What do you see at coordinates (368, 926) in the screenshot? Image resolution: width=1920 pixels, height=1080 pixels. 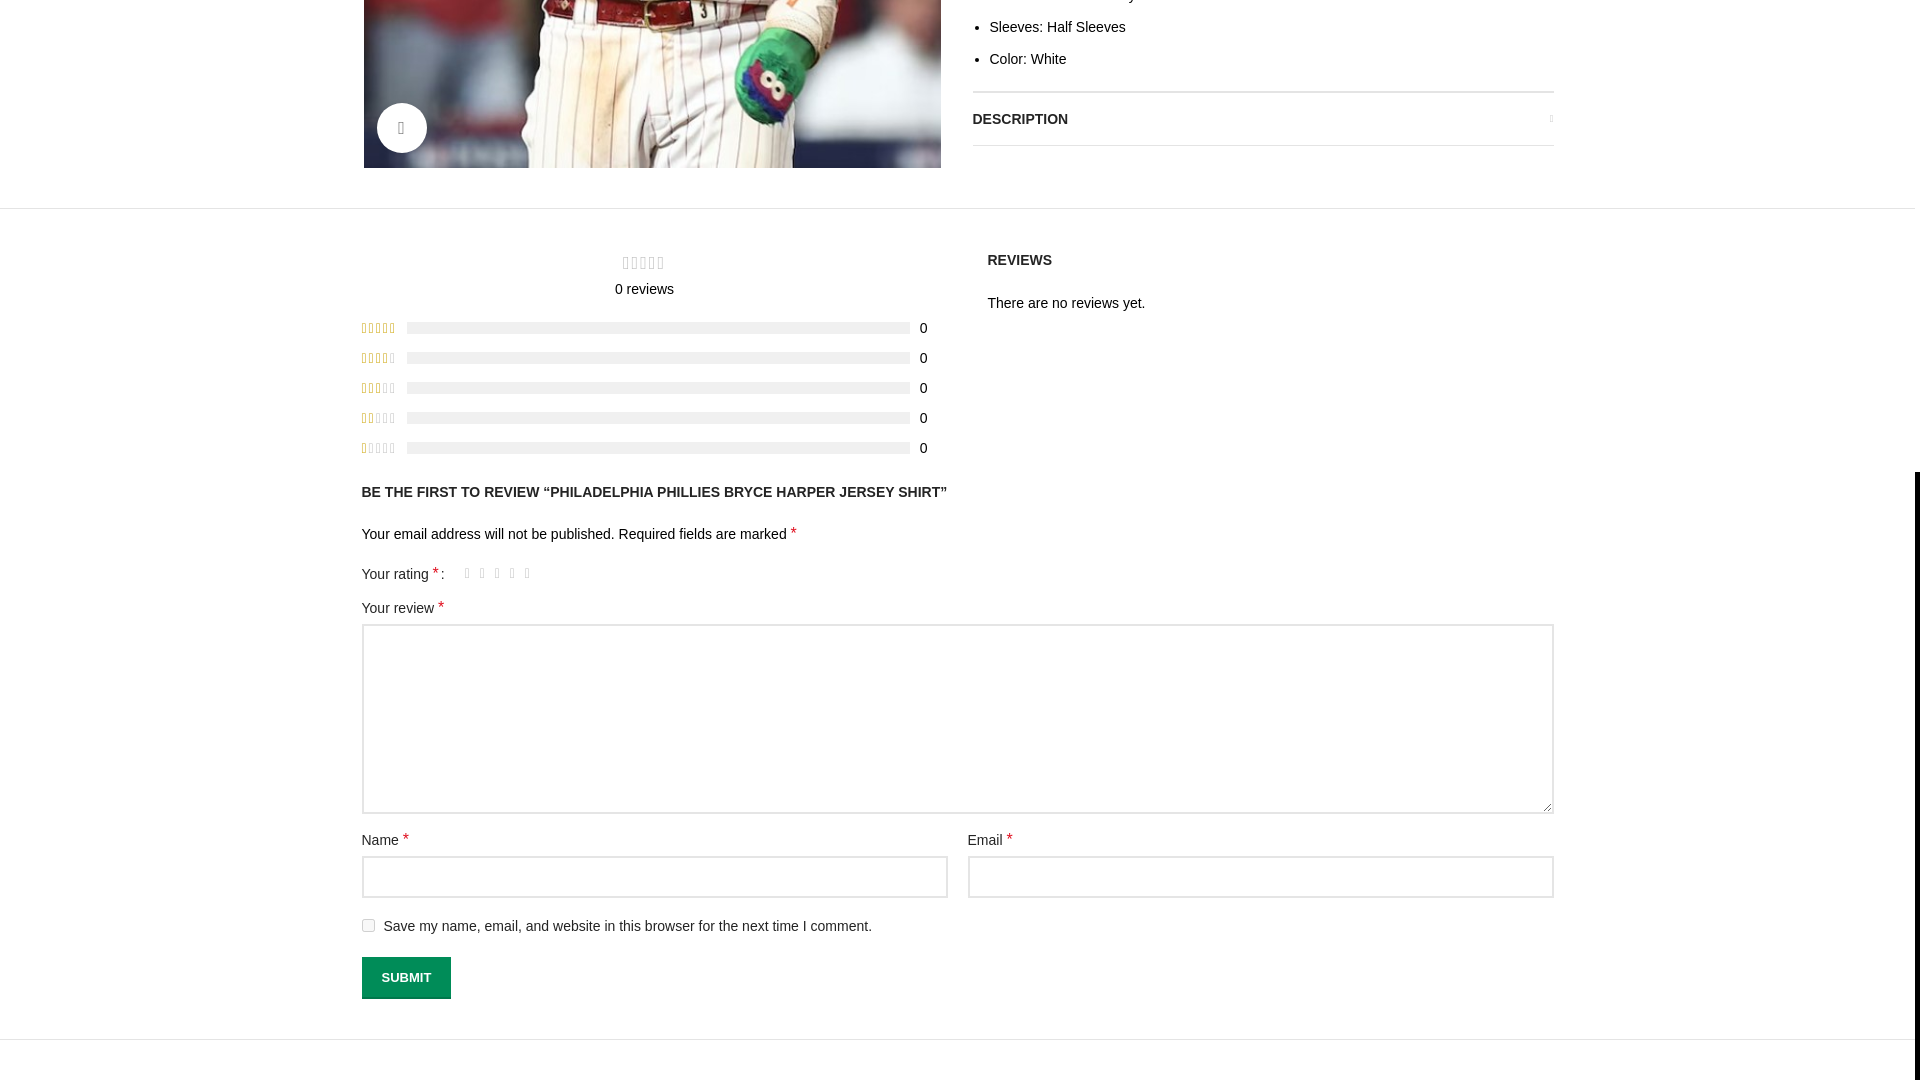 I see `yes` at bounding box center [368, 926].